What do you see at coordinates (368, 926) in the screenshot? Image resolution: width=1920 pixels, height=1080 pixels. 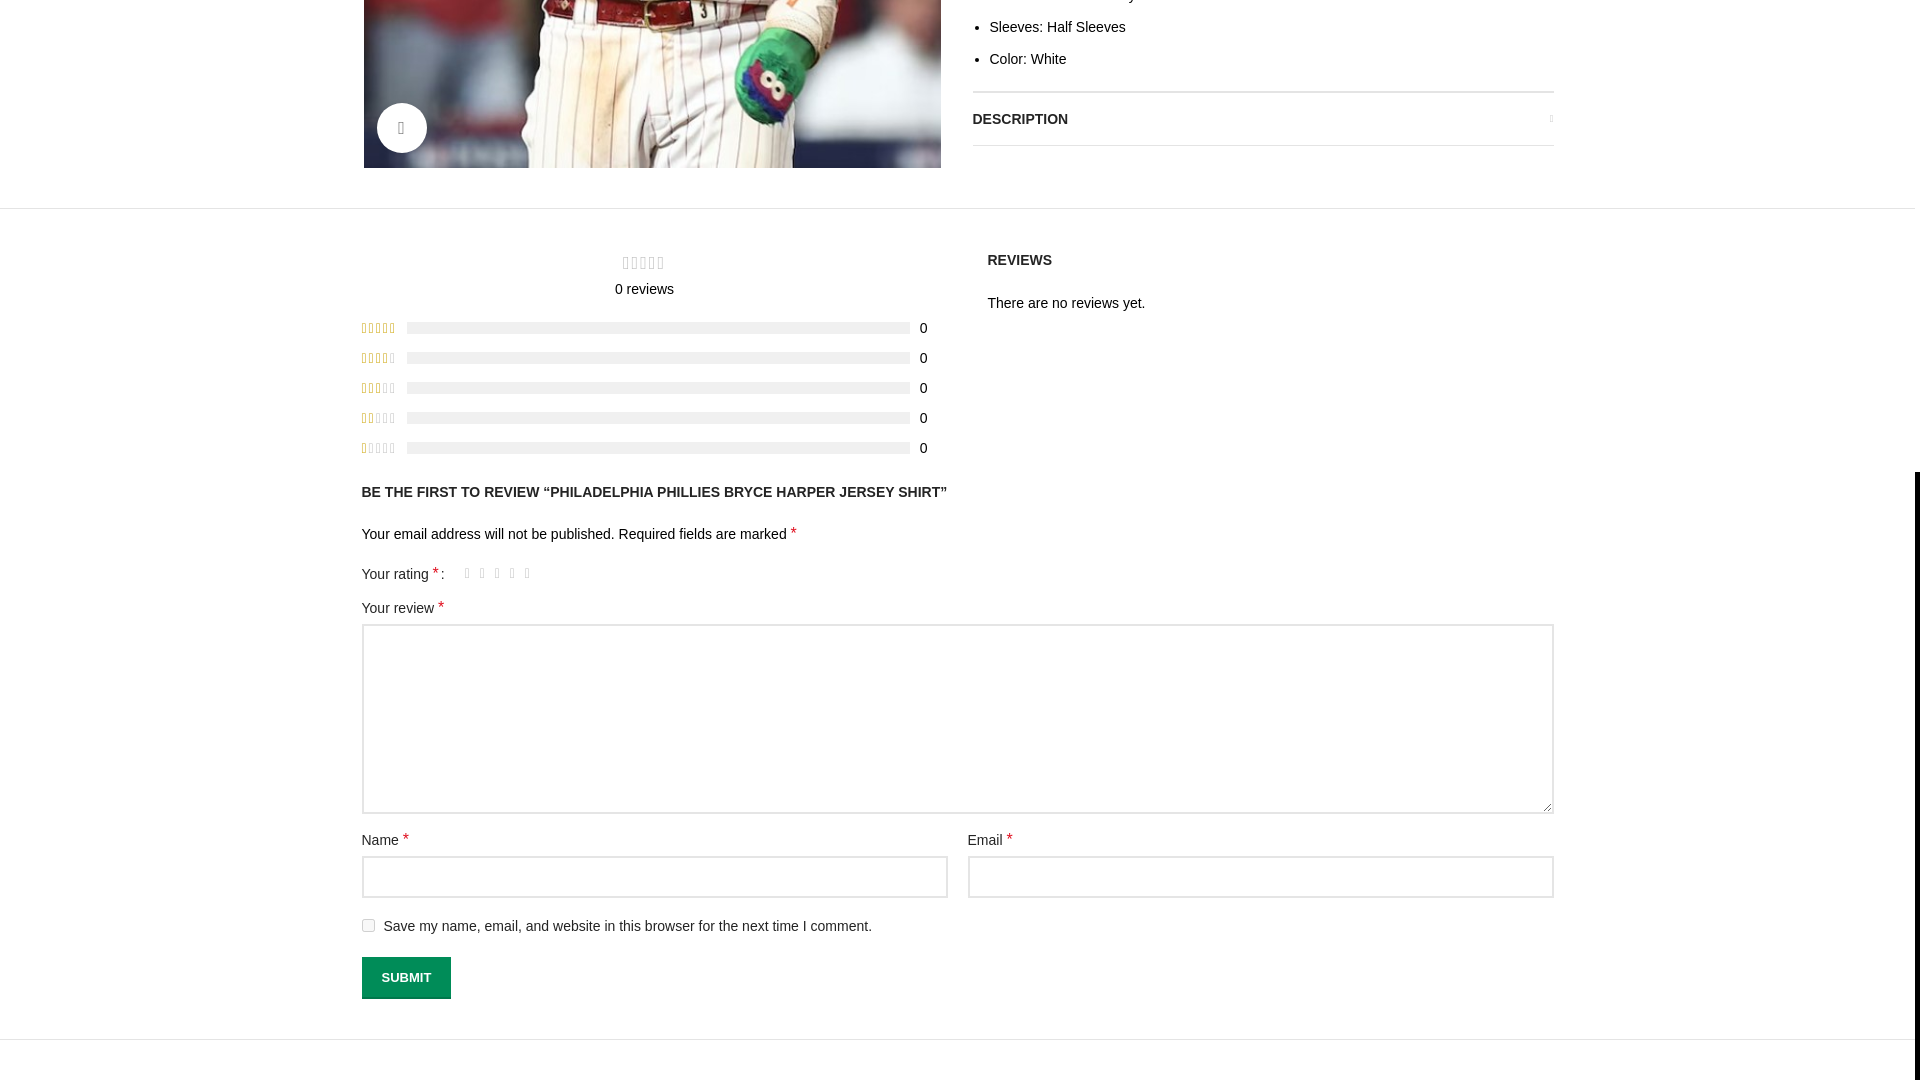 I see `yes` at bounding box center [368, 926].